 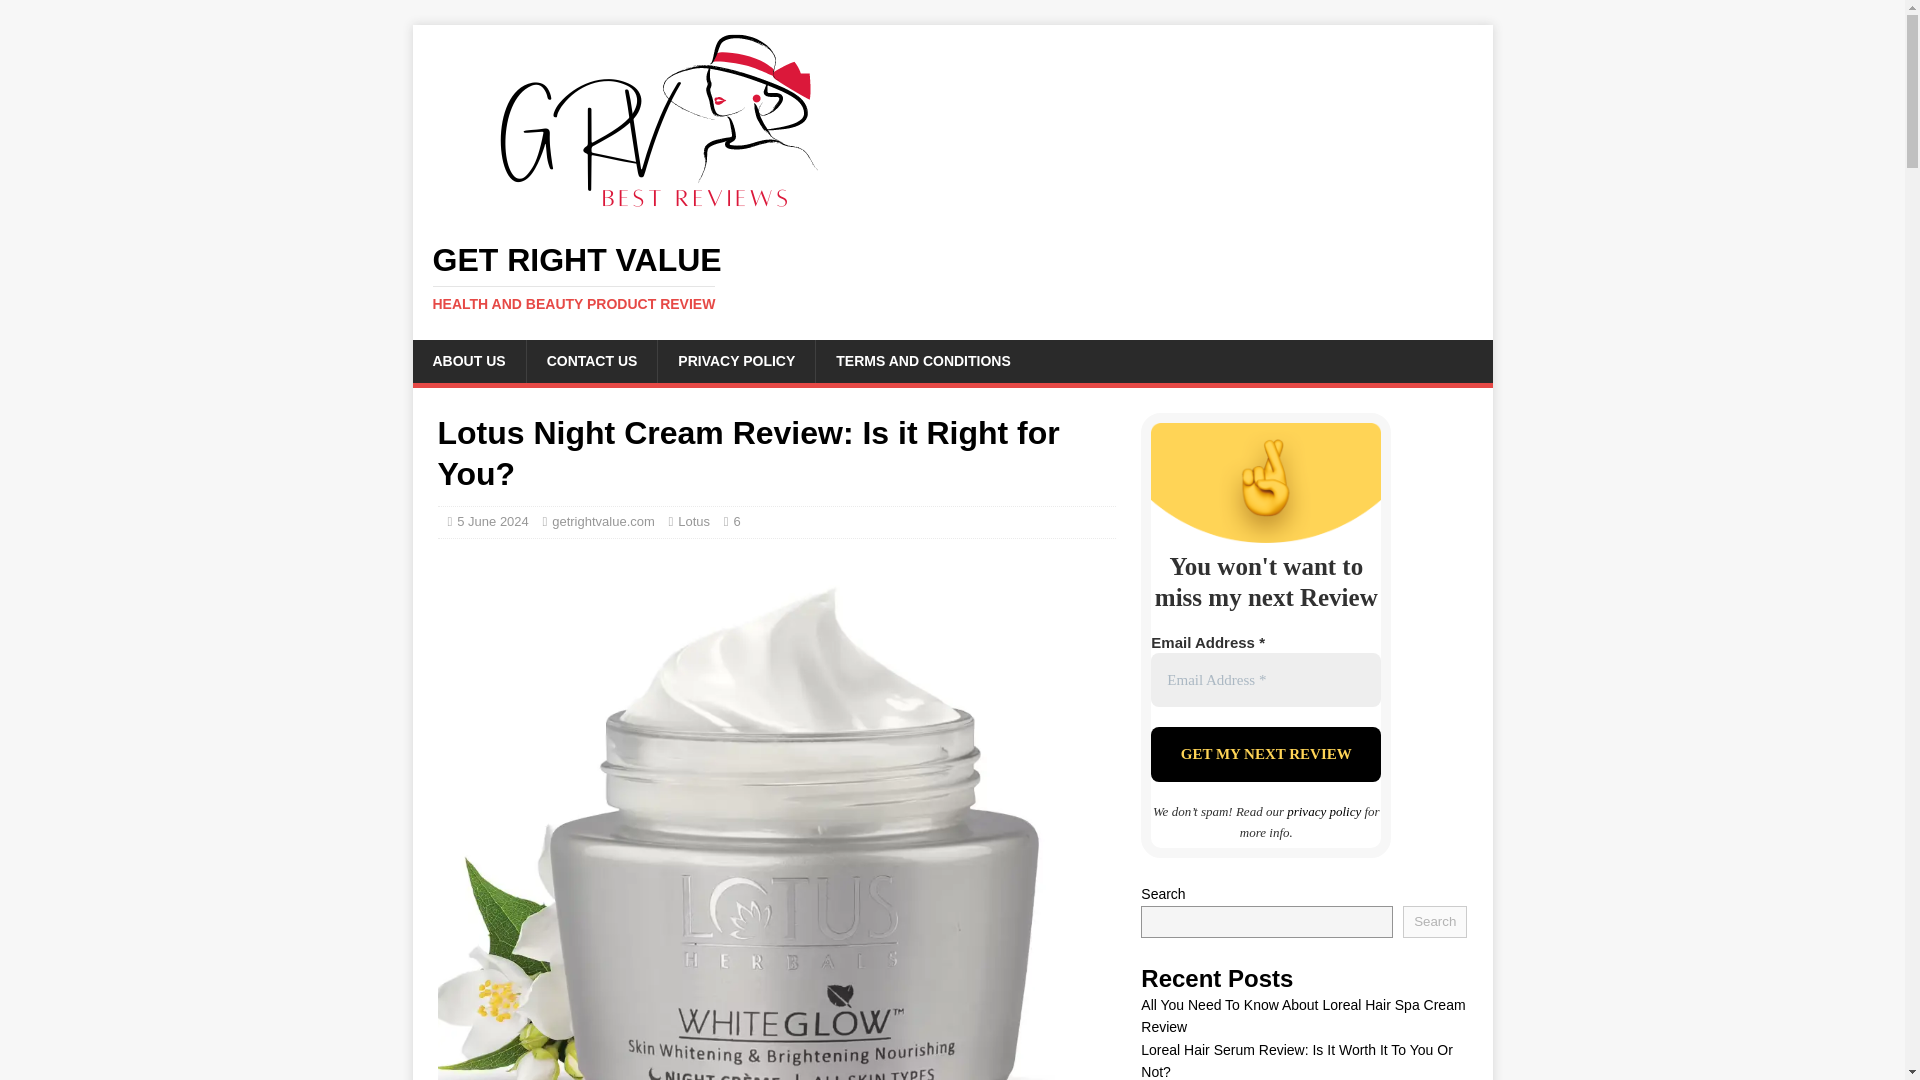 What do you see at coordinates (922, 361) in the screenshot?
I see `TERMS AND CONDITIONS` at bounding box center [922, 361].